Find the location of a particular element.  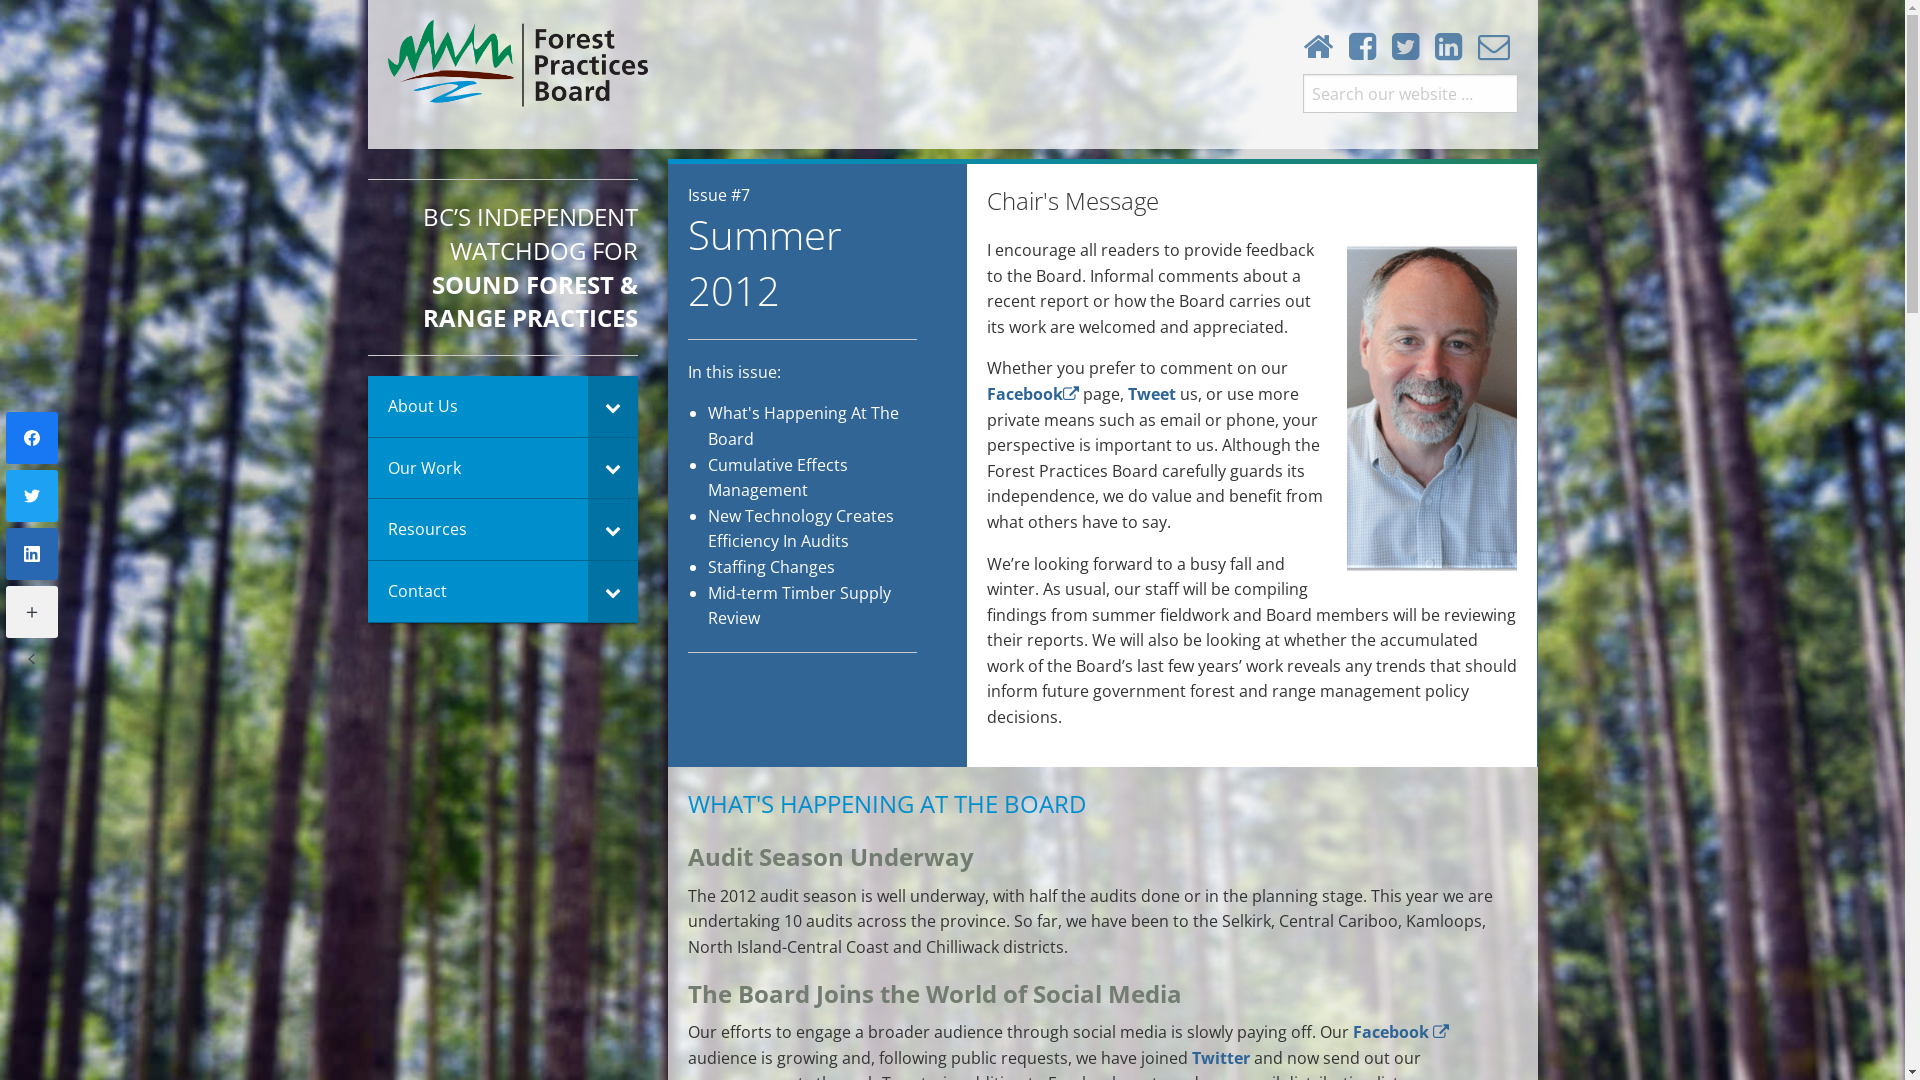

Contact is located at coordinates (503, 592).